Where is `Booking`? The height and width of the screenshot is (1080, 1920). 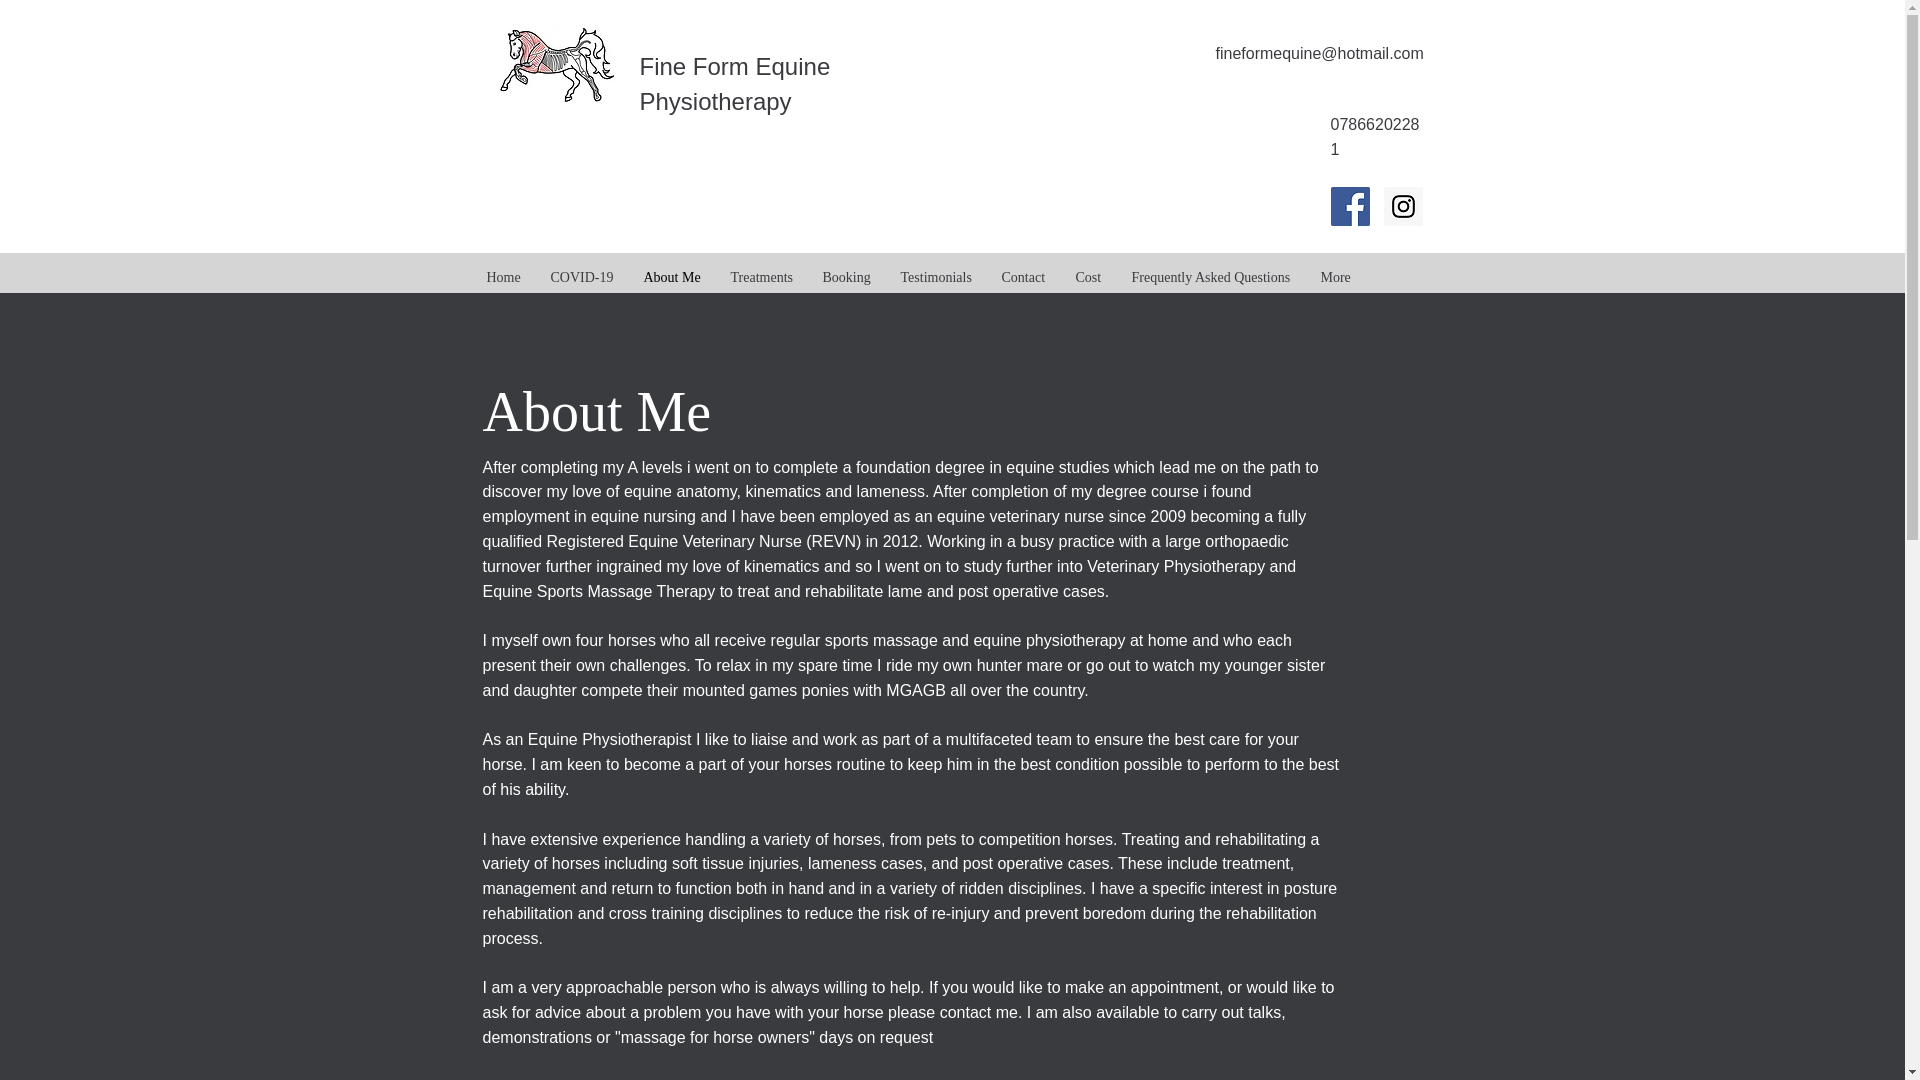
Booking is located at coordinates (846, 278).